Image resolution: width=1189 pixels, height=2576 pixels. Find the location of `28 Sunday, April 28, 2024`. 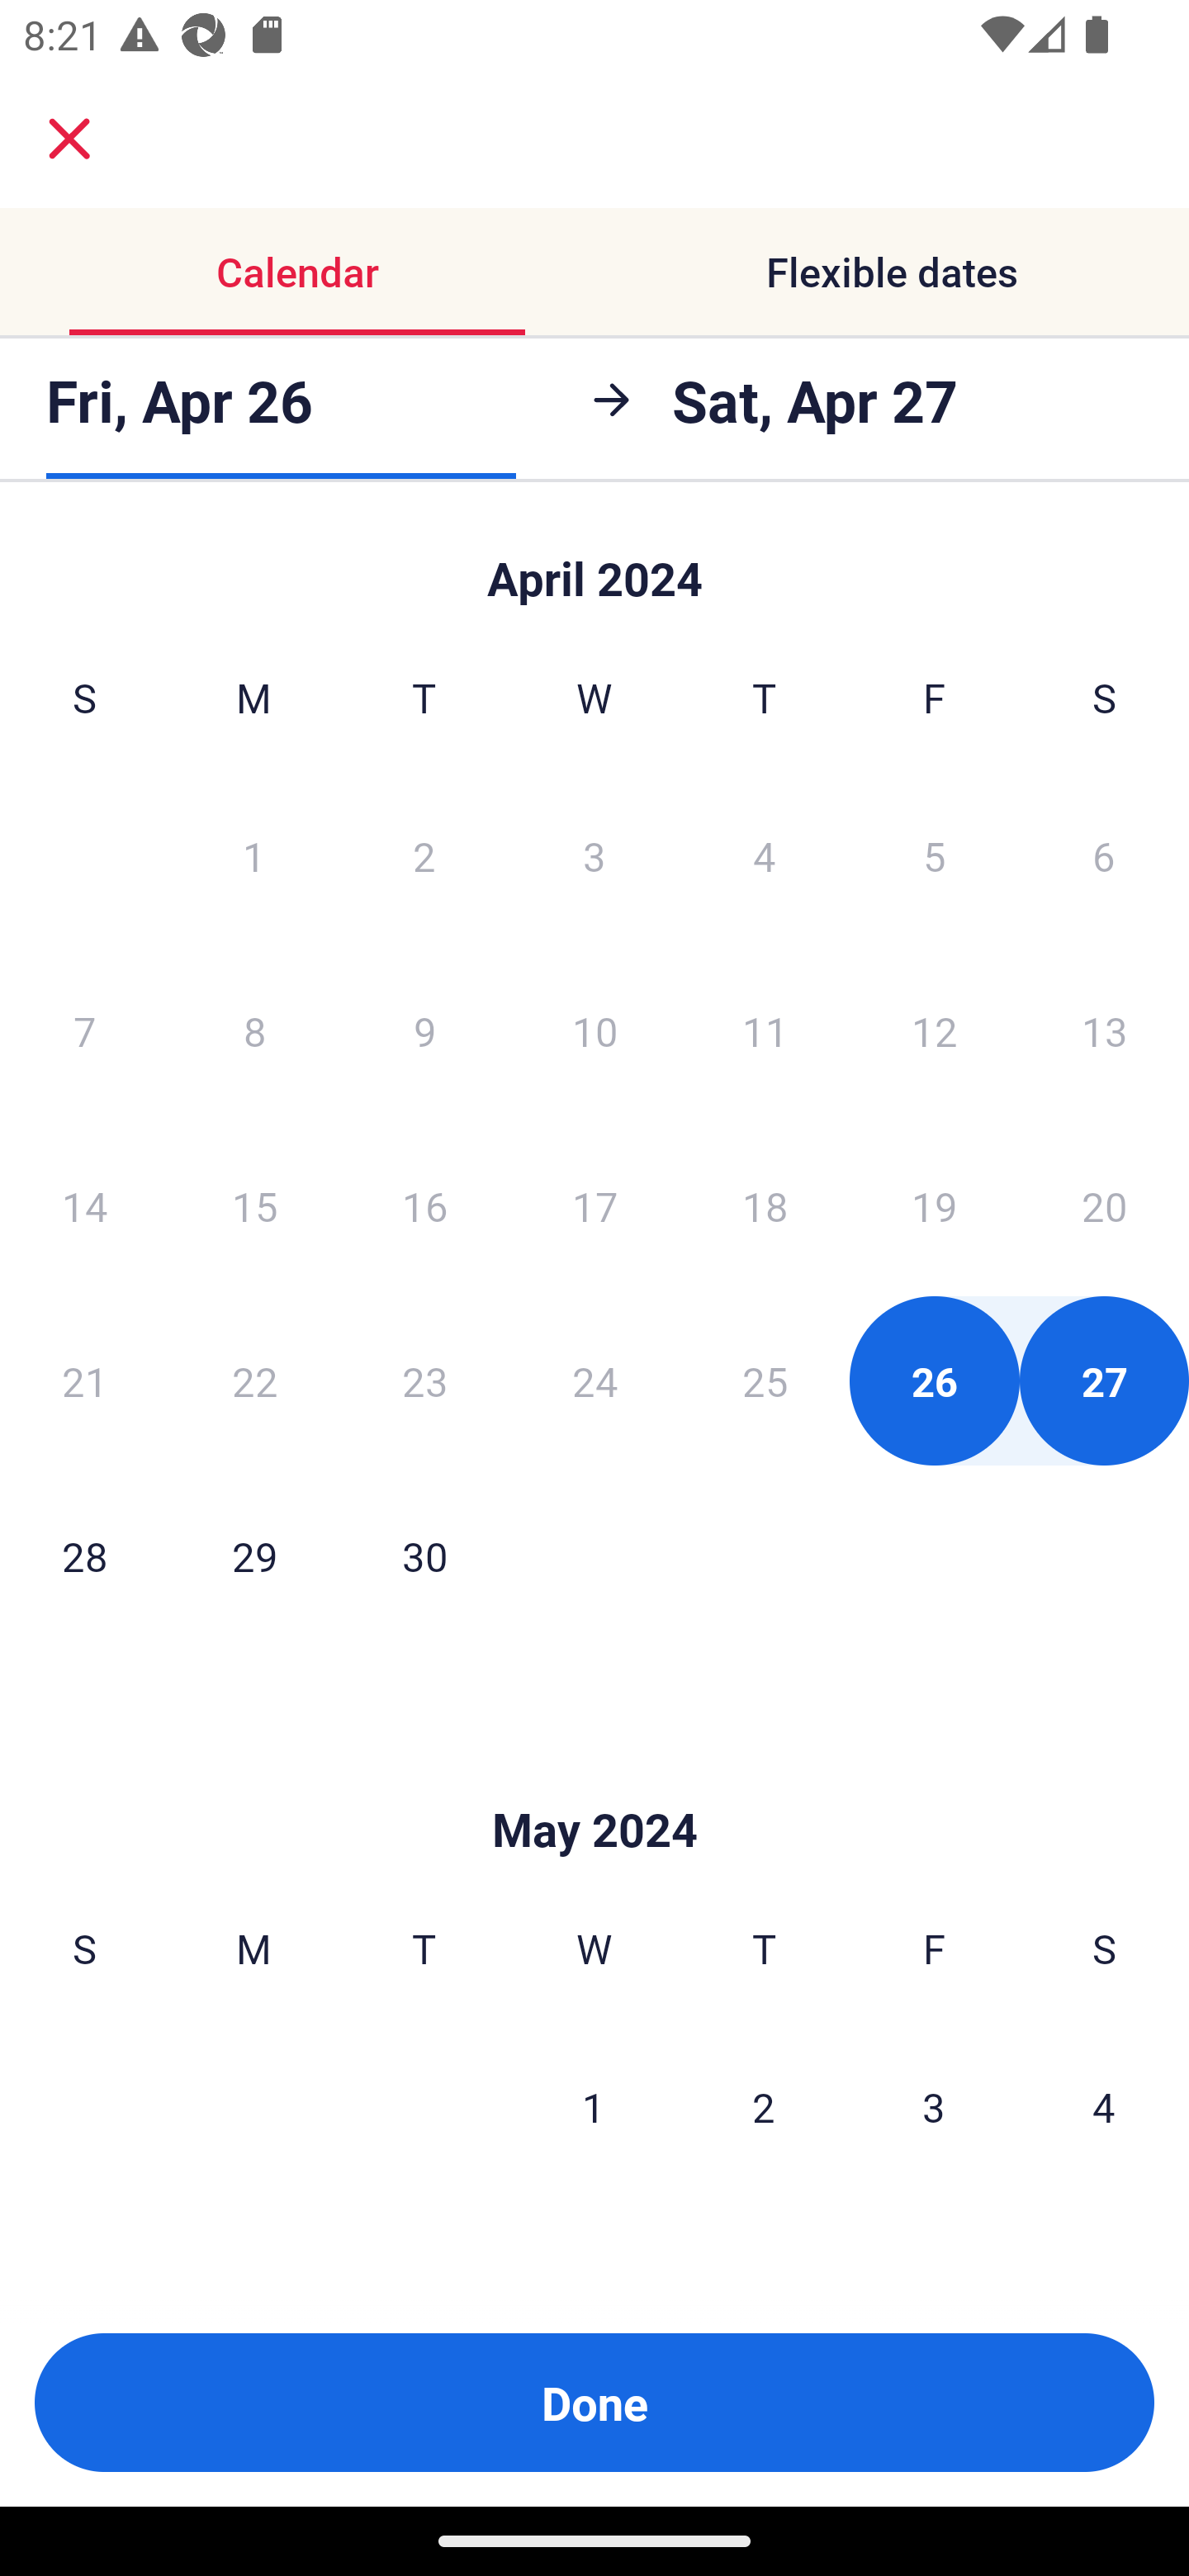

28 Sunday, April 28, 2024 is located at coordinates (84, 1556).